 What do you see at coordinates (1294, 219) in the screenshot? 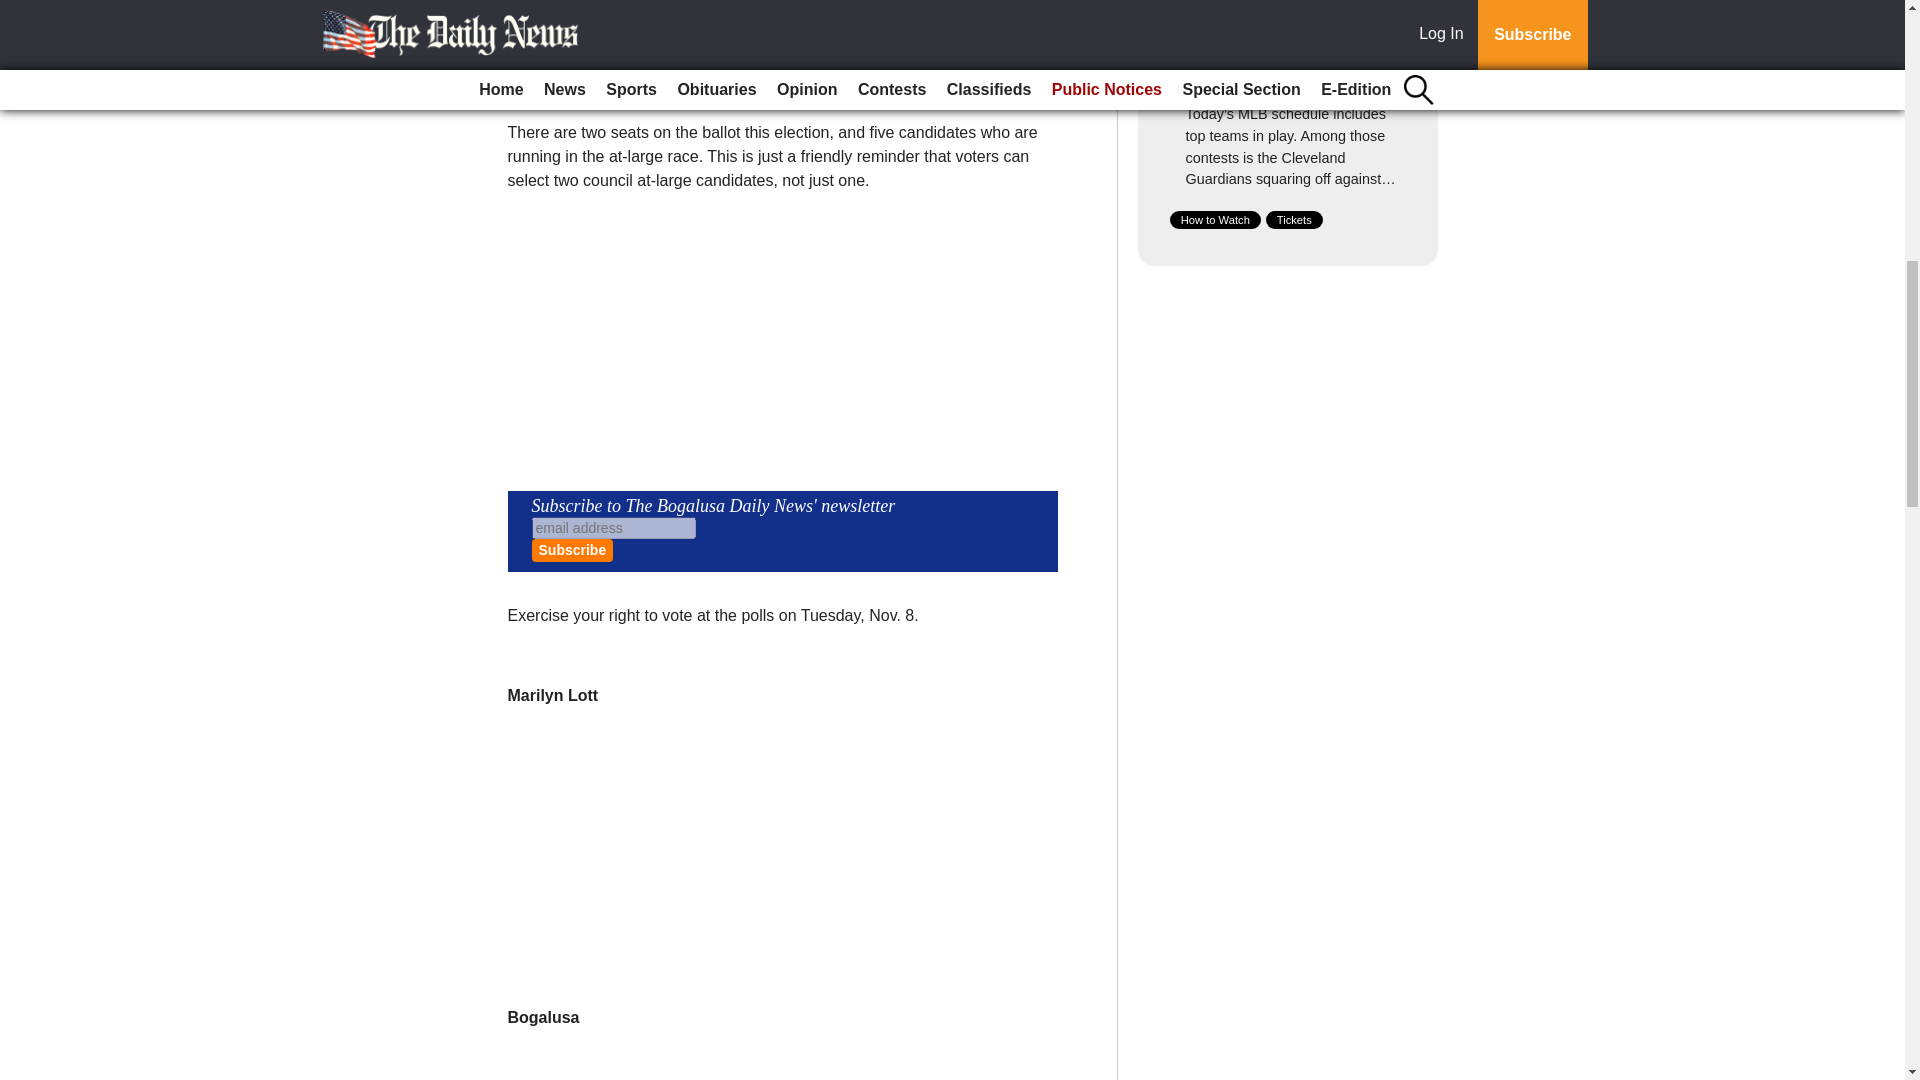
I see `Tickets` at bounding box center [1294, 219].